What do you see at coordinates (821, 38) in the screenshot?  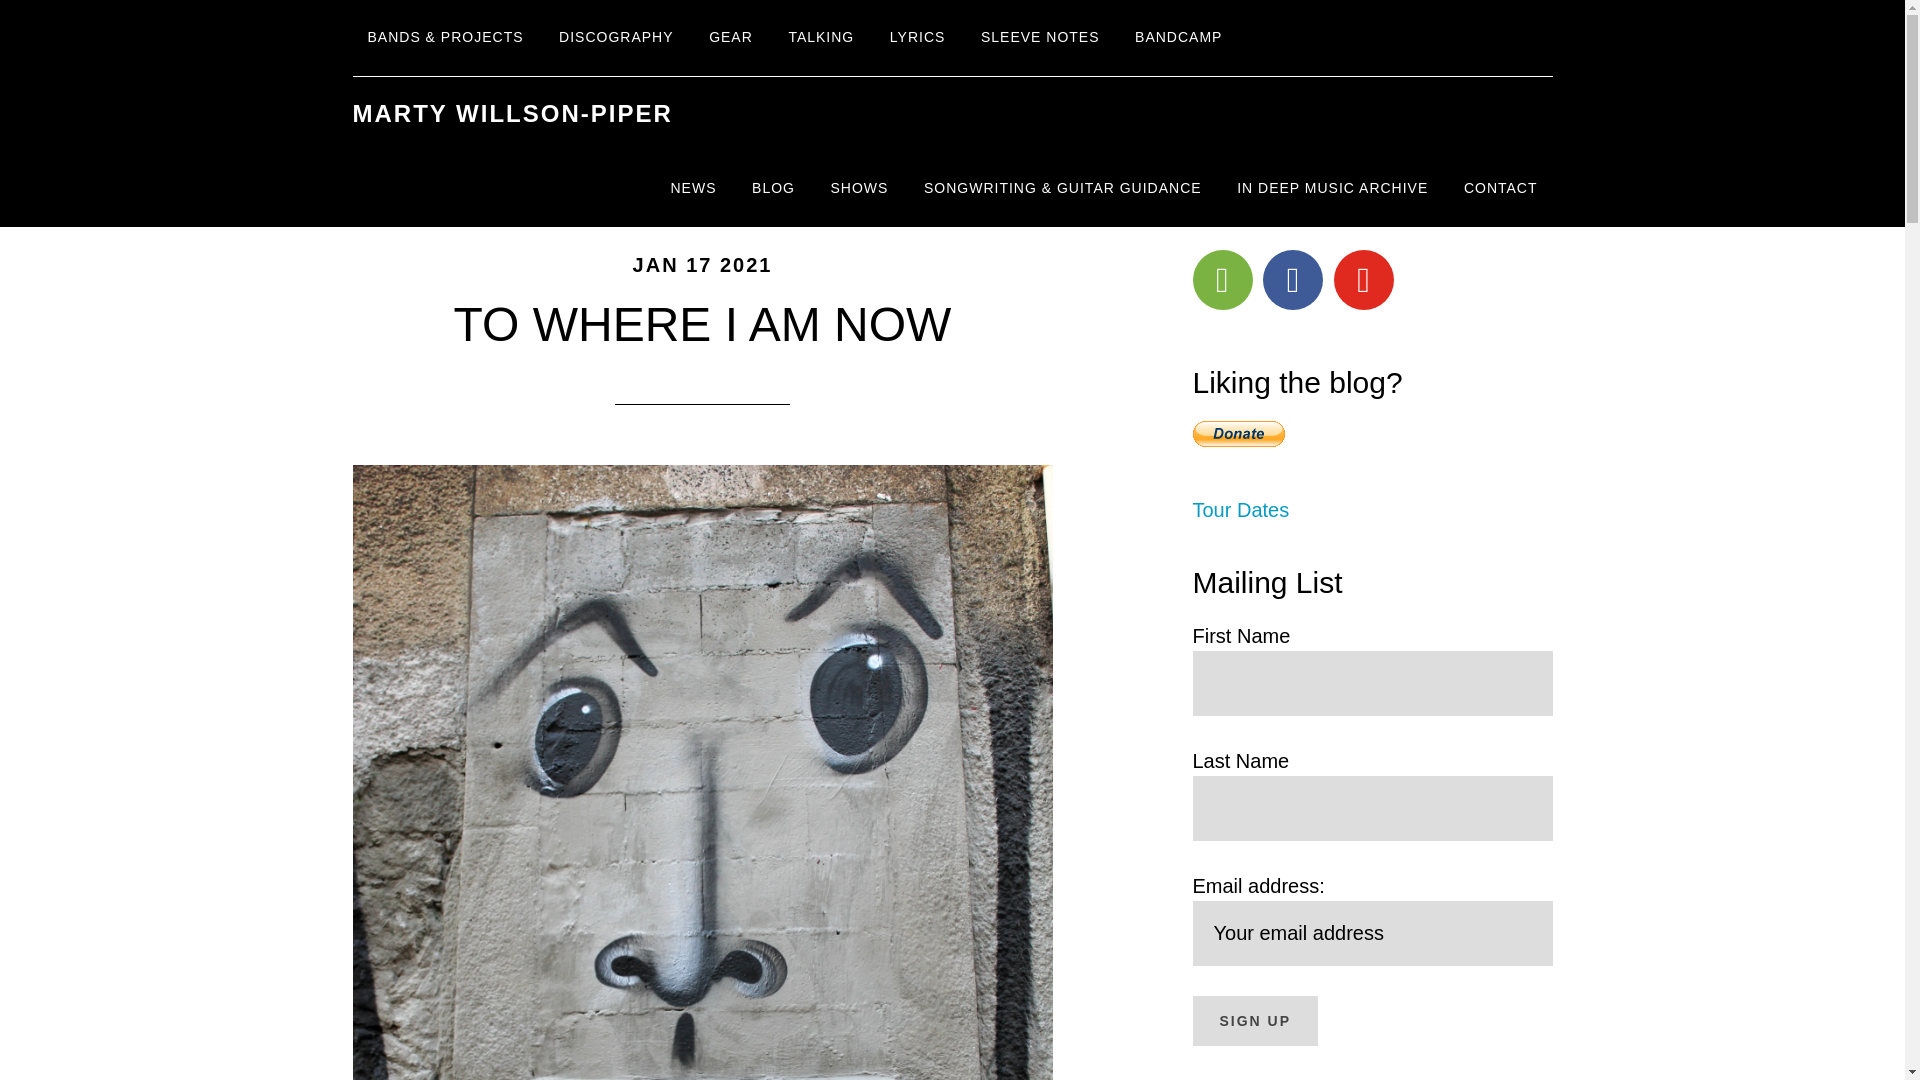 I see `TALKING` at bounding box center [821, 38].